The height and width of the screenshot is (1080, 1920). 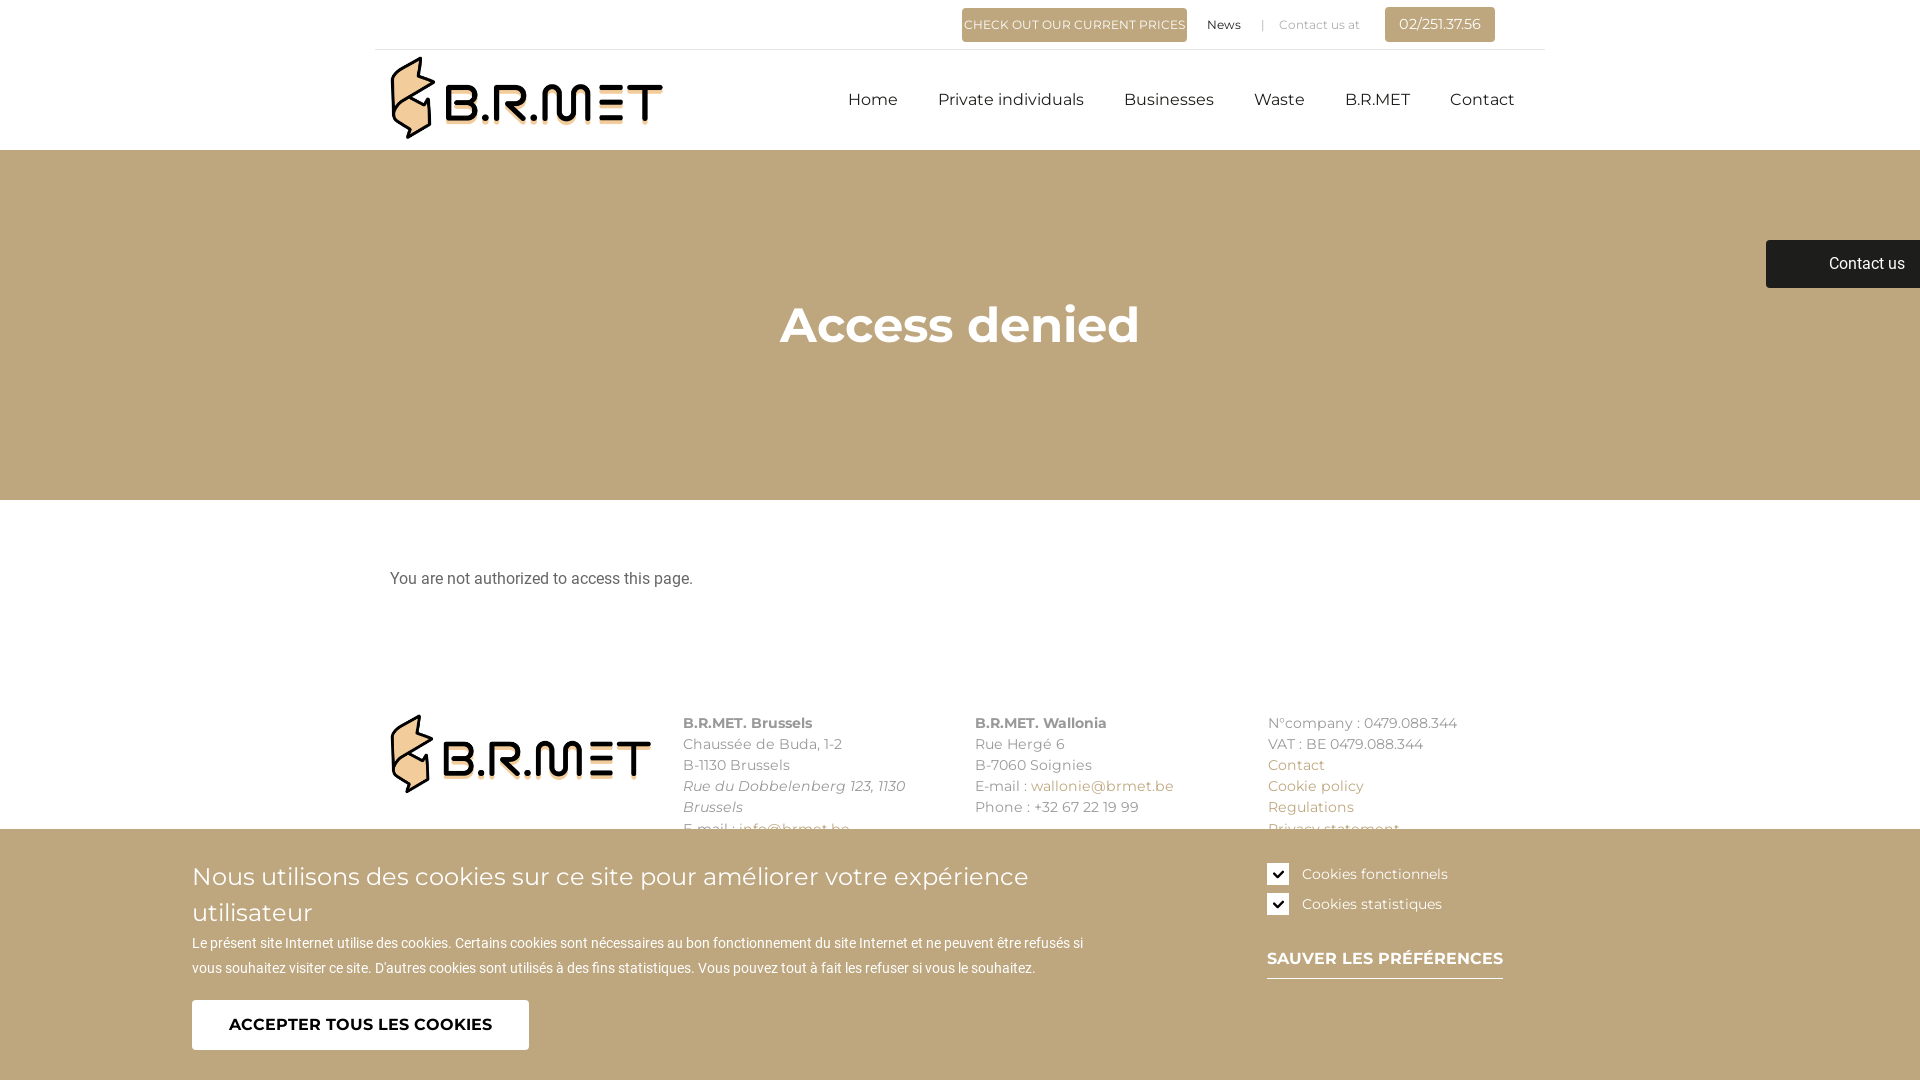 I want to click on info@brmet.be, so click(x=794, y=829).